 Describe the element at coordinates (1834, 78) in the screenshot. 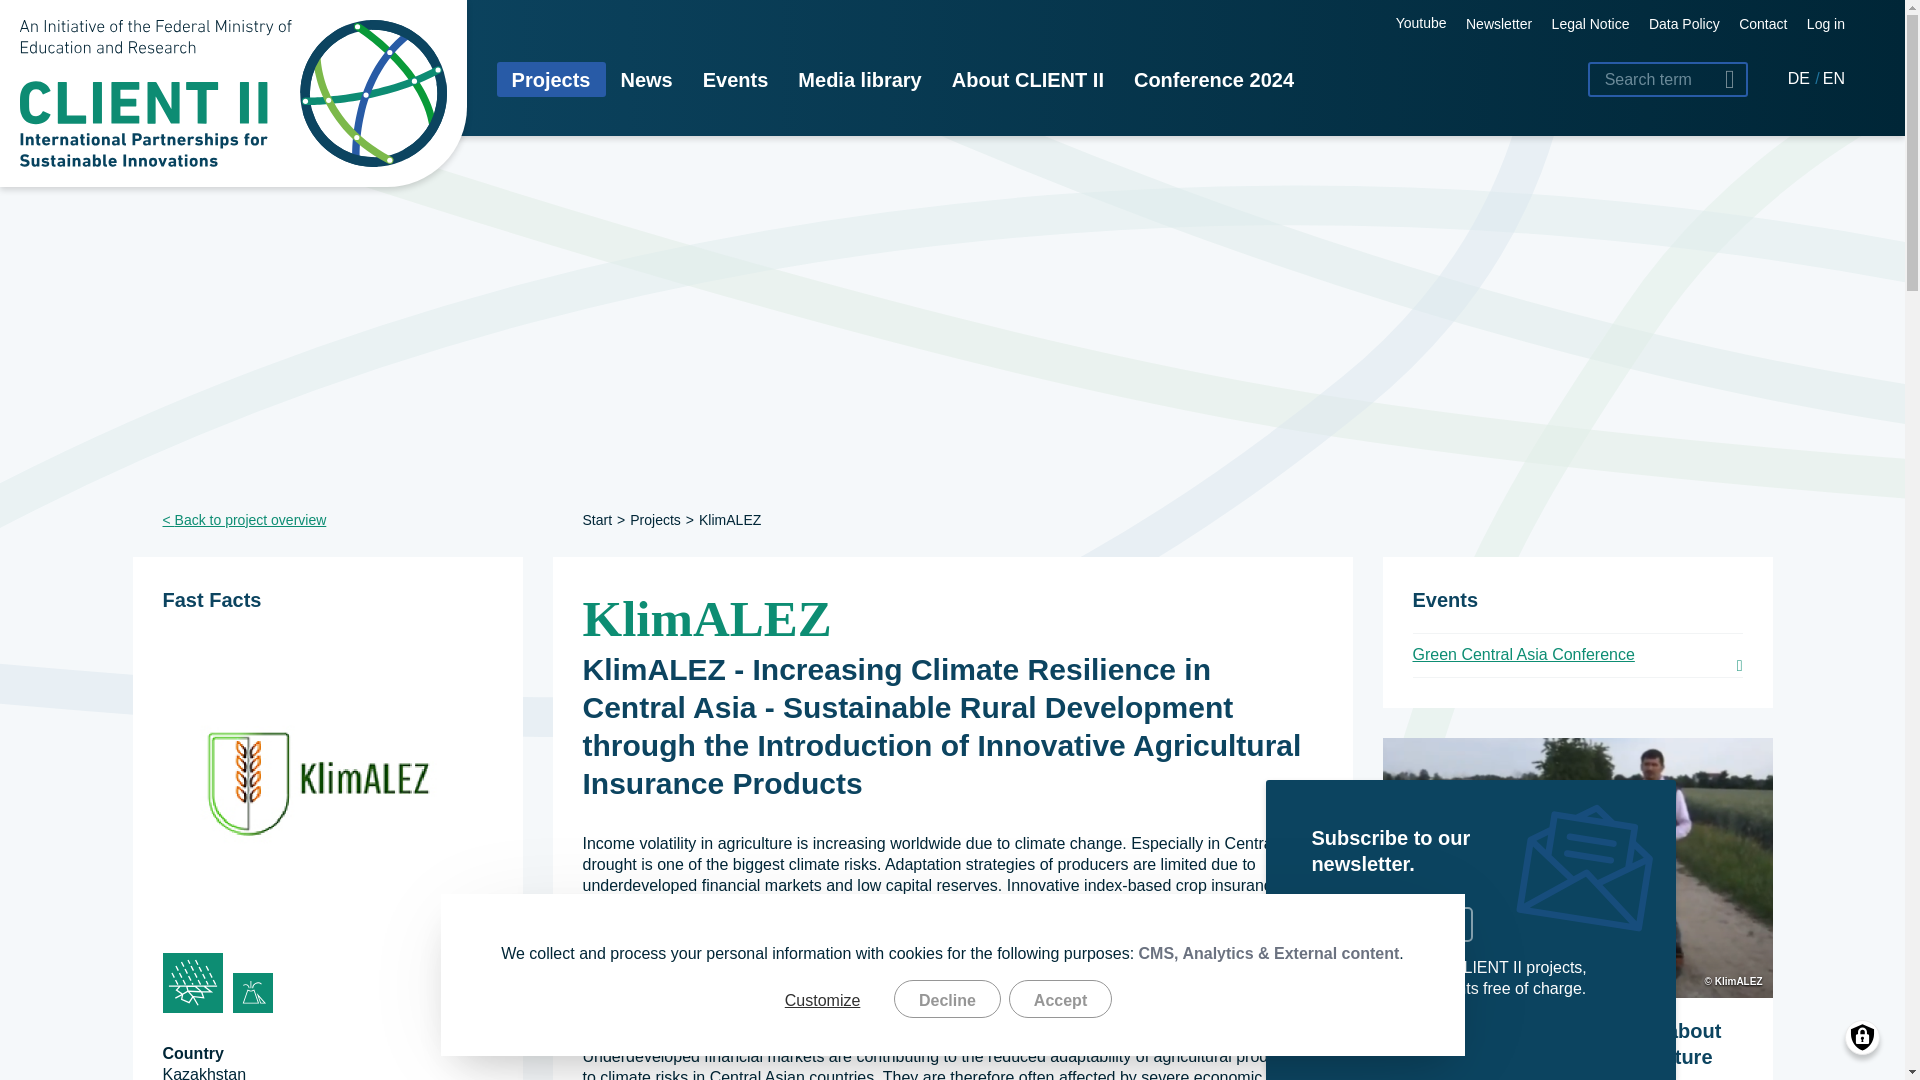

I see `English` at that location.